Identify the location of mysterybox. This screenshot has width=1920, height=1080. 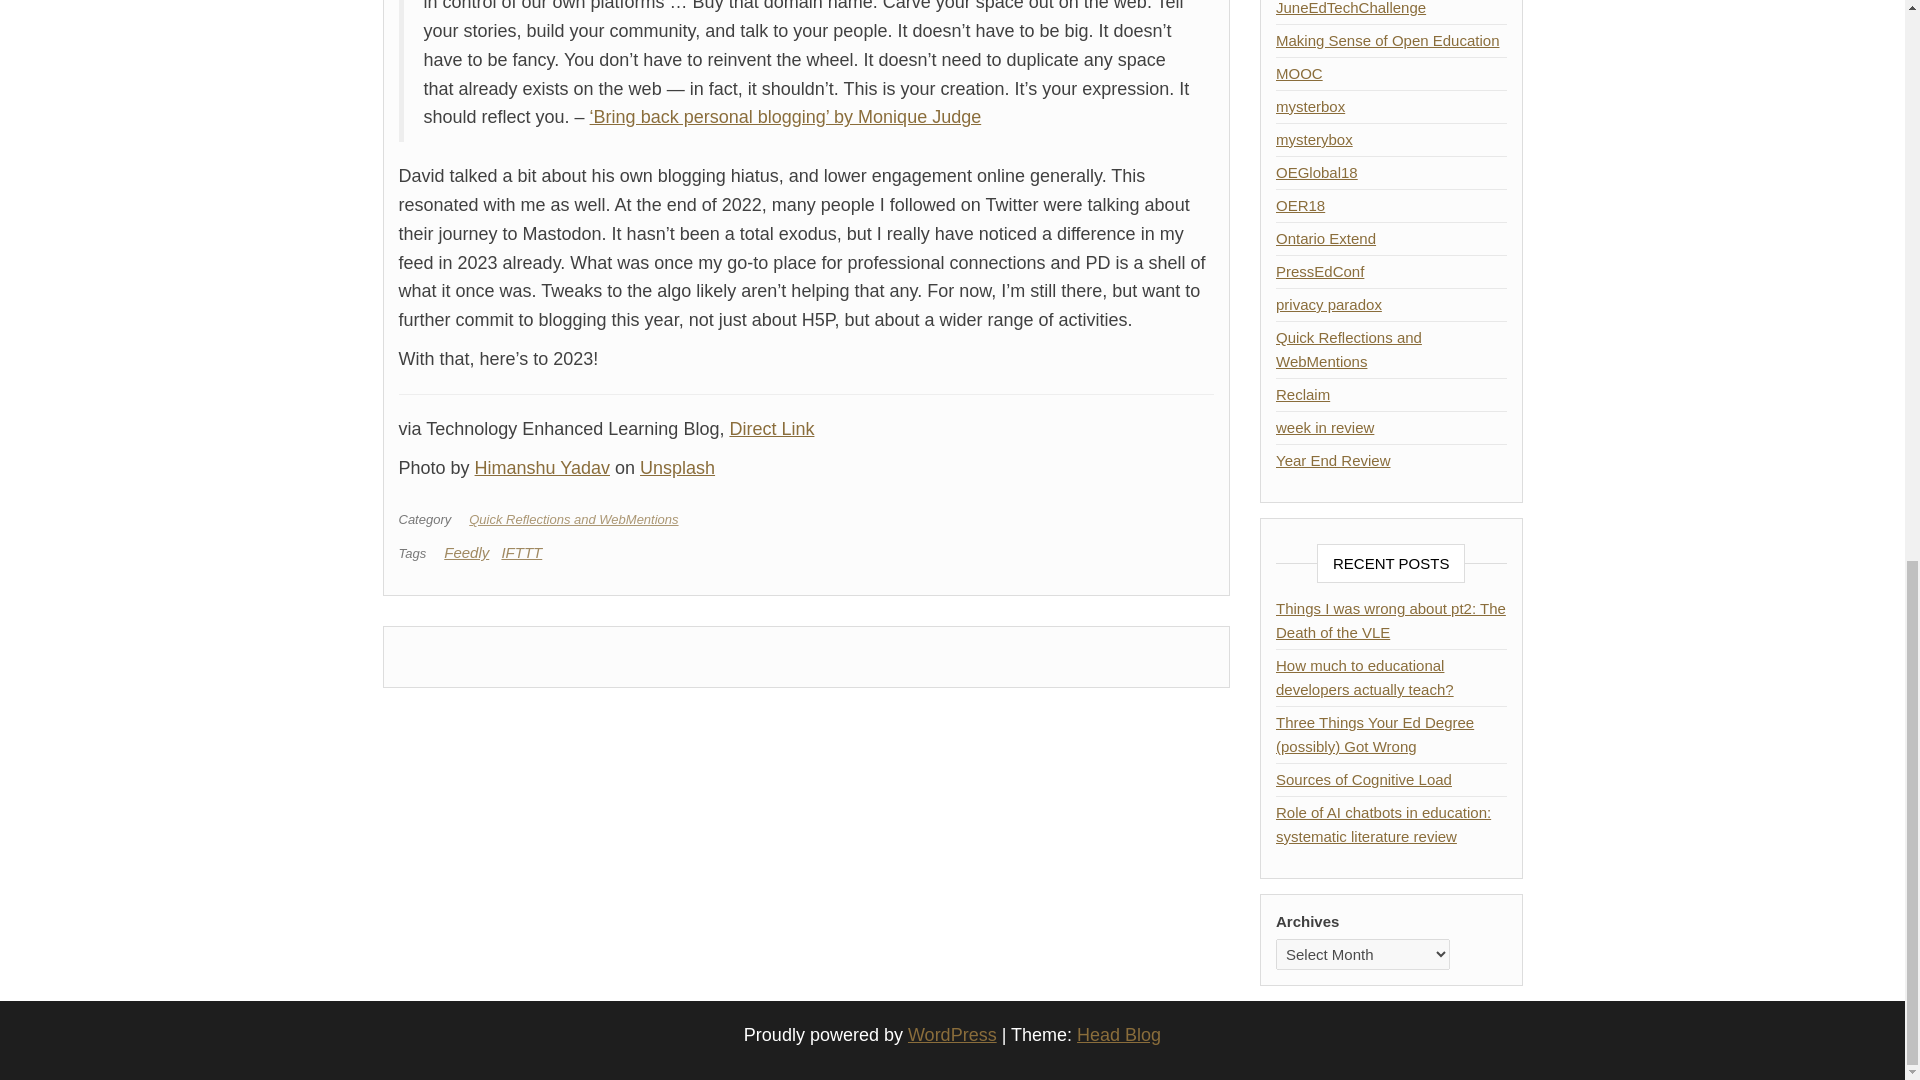
(1314, 138).